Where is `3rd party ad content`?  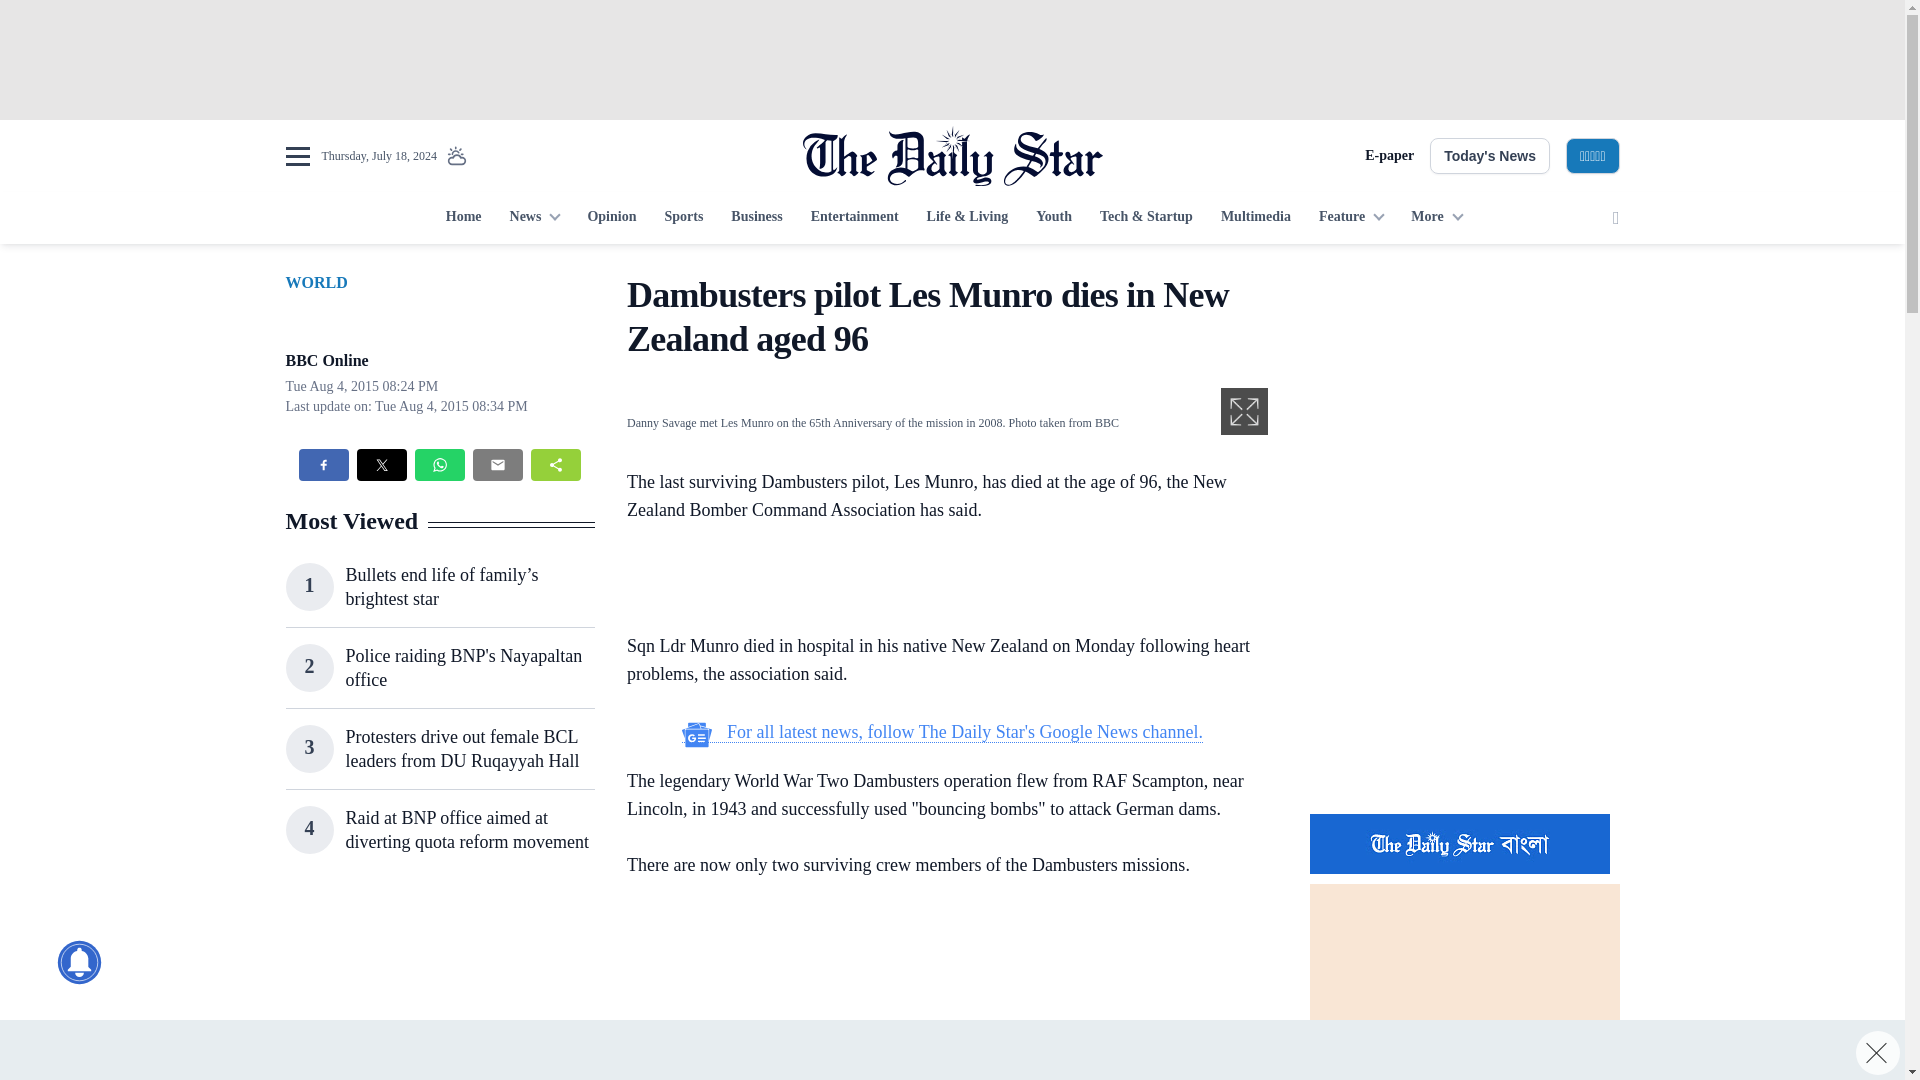
3rd party ad content is located at coordinates (1464, 668).